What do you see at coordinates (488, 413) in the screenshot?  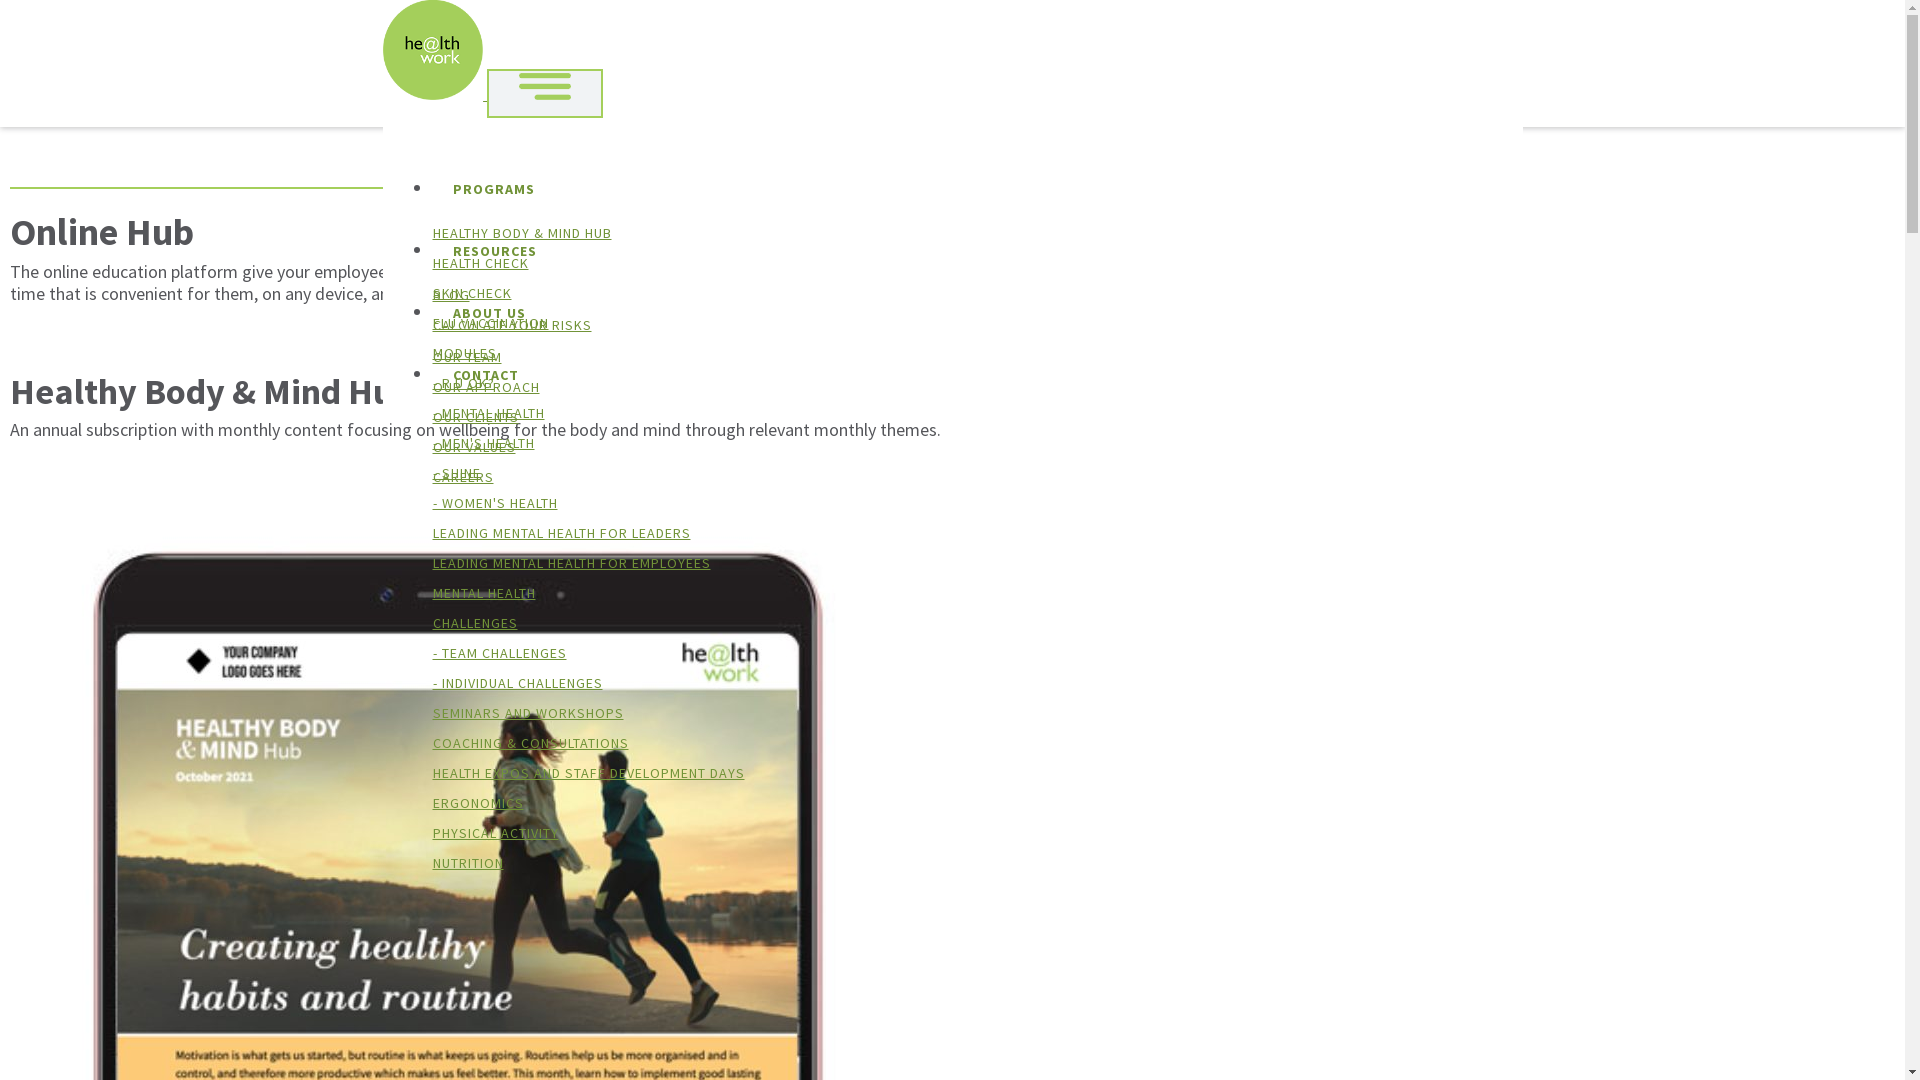 I see `- MENTAL HEALTH` at bounding box center [488, 413].